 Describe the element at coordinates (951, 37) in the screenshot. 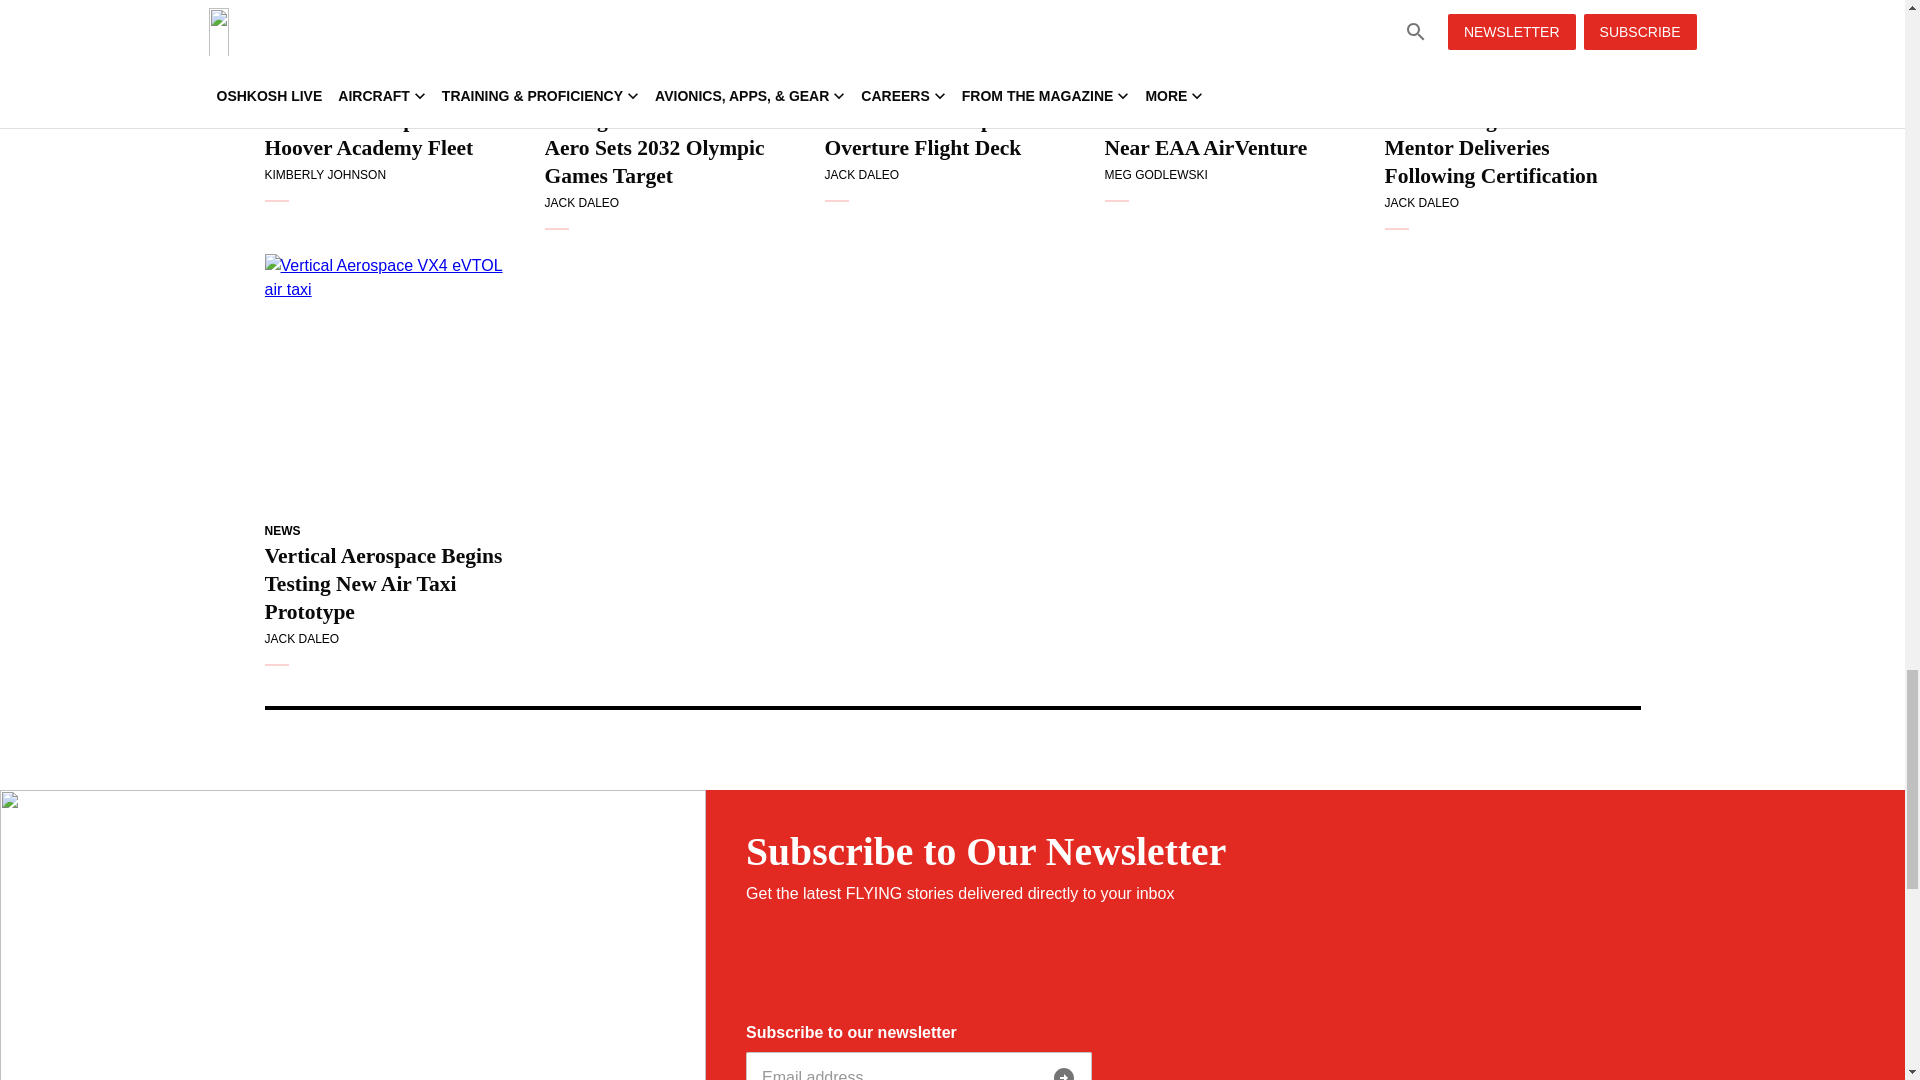

I see `Boom Unveils Supersonic Overture Flight Deck` at that location.